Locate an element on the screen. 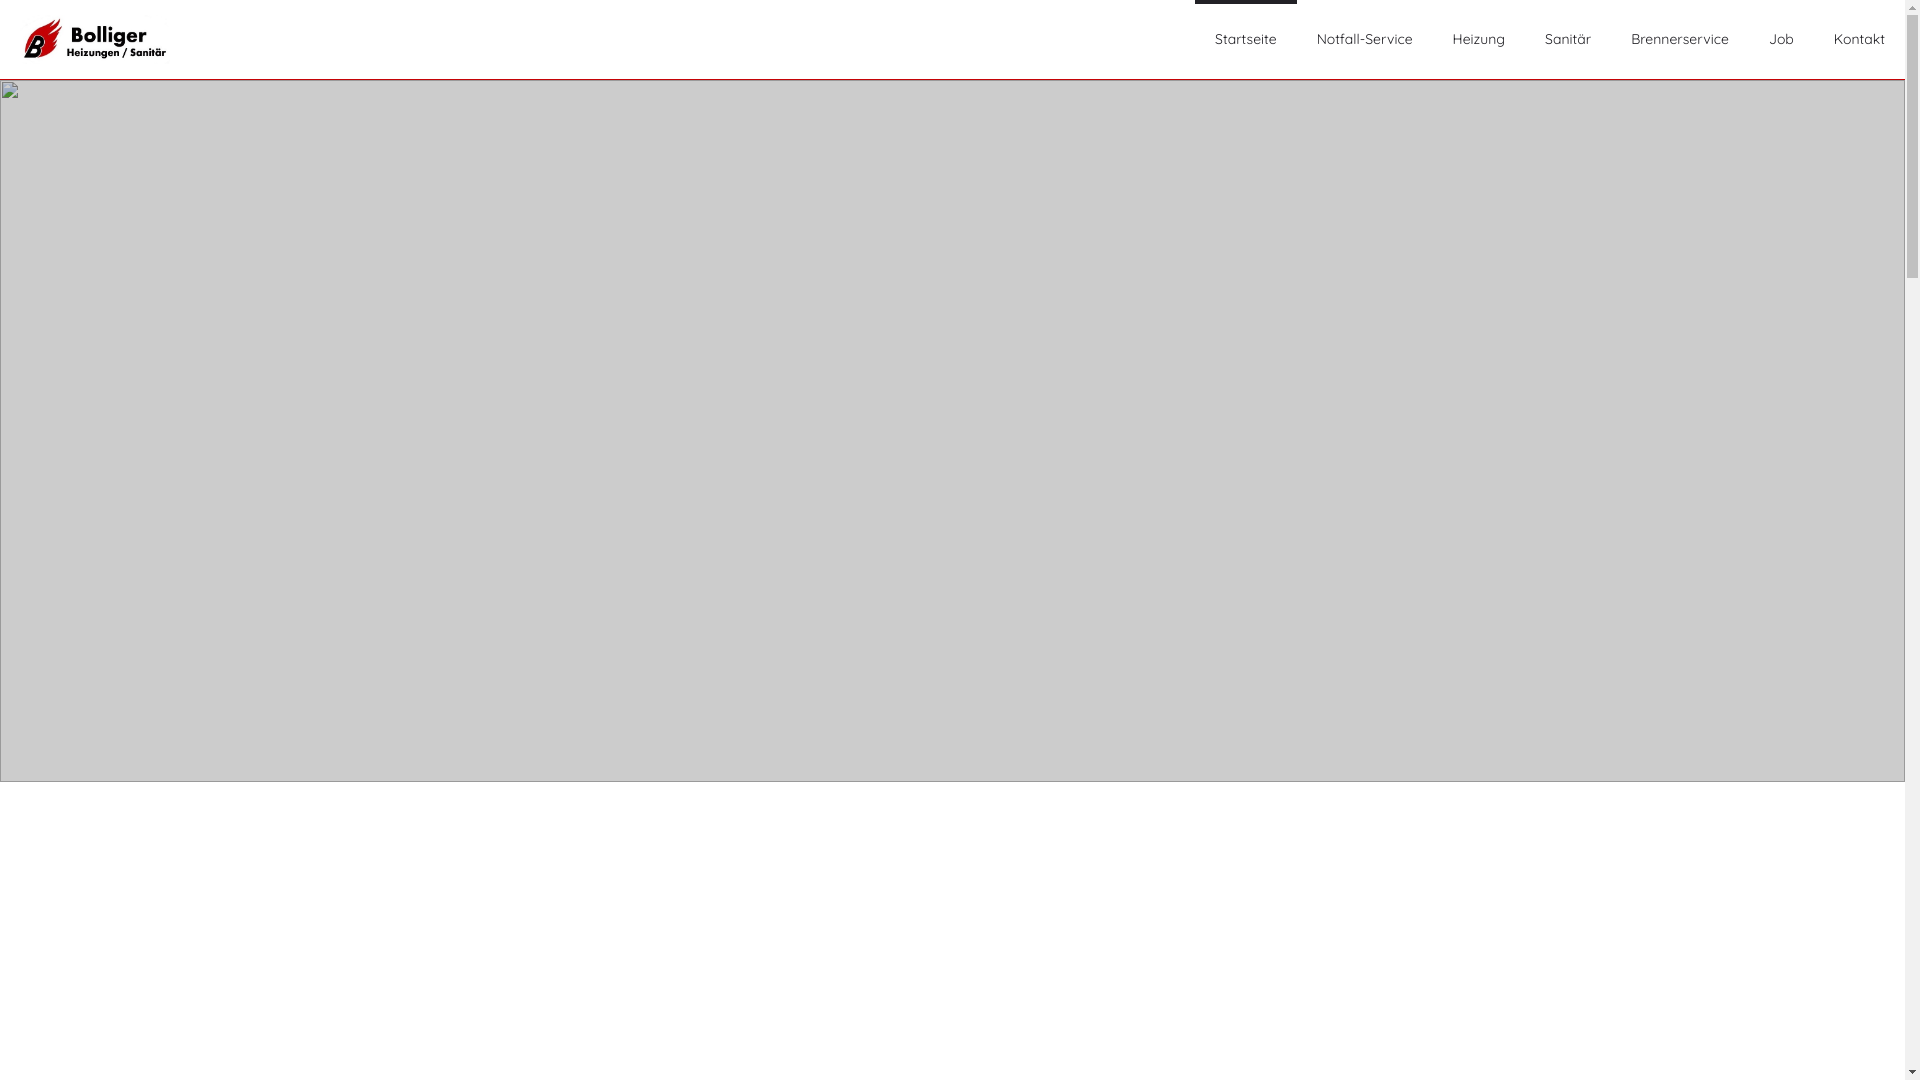  Job is located at coordinates (1782, 40).